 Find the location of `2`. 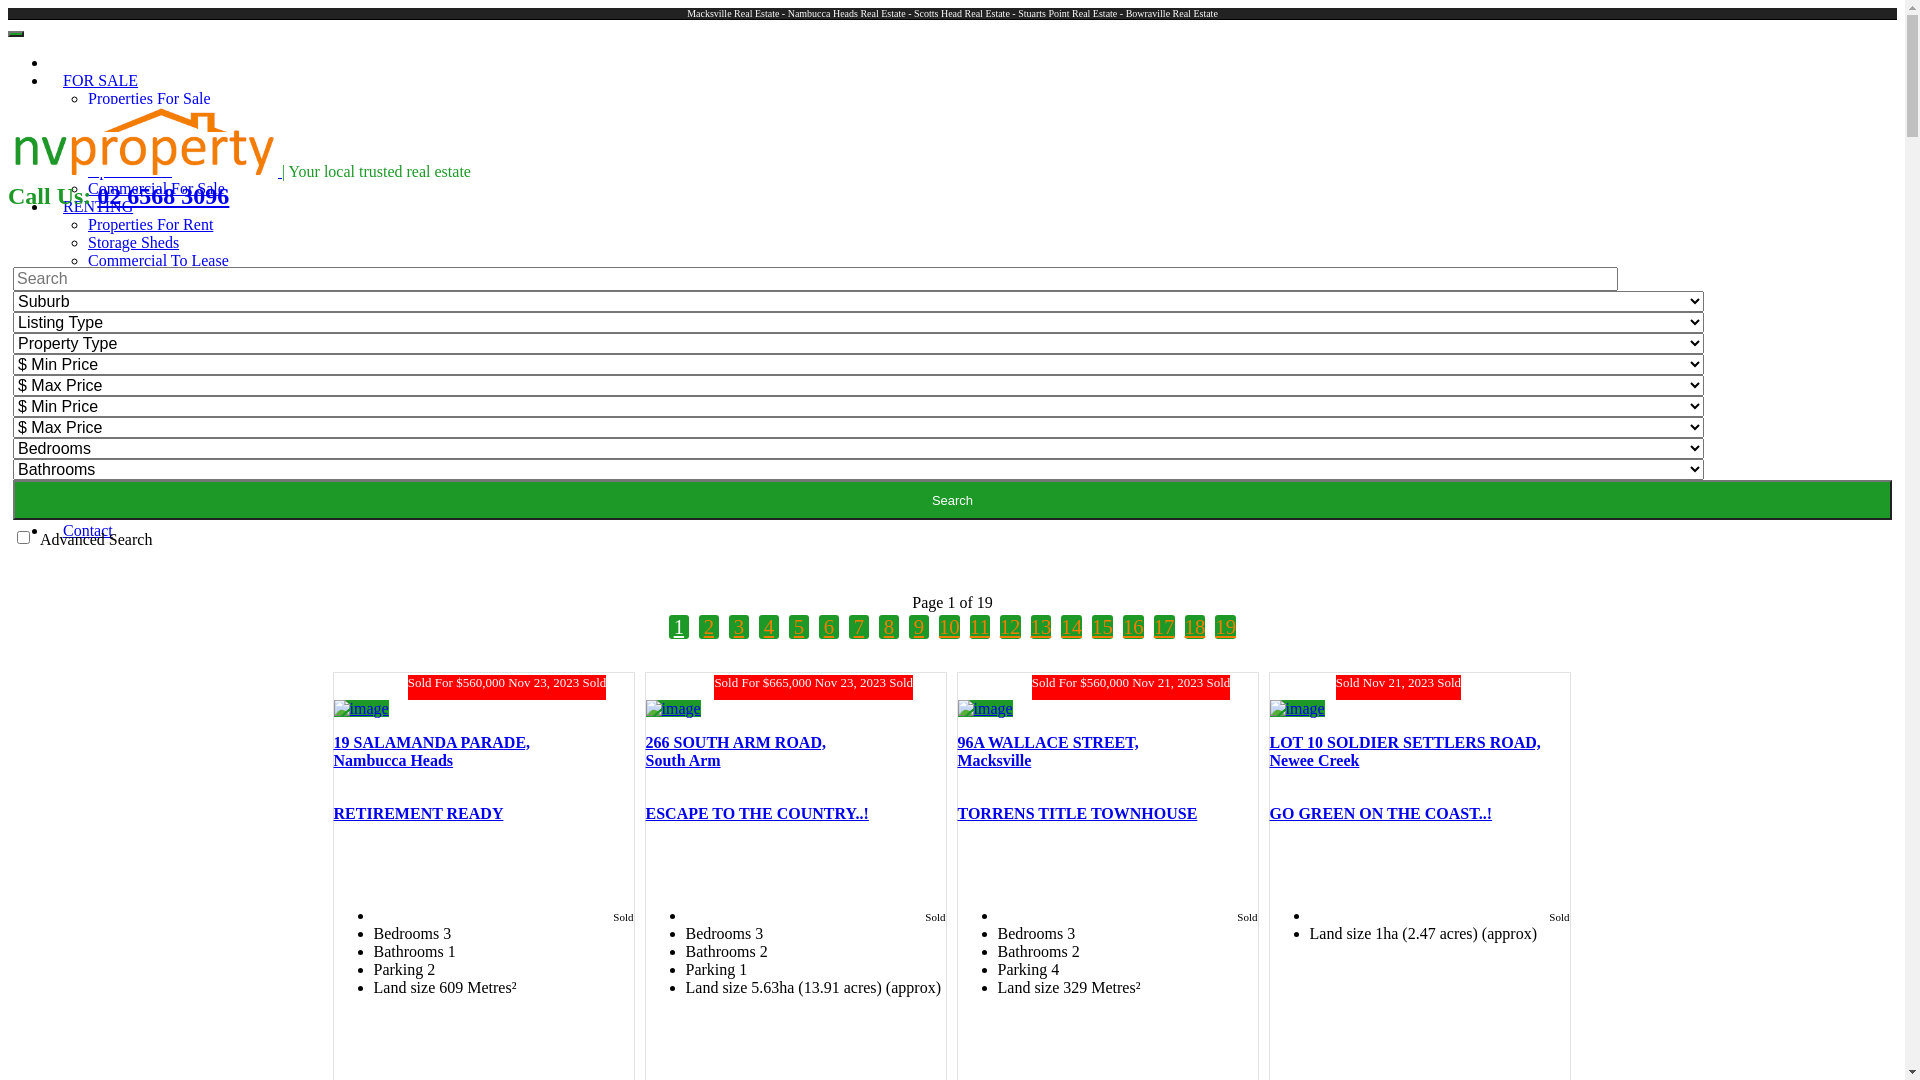

2 is located at coordinates (709, 627).